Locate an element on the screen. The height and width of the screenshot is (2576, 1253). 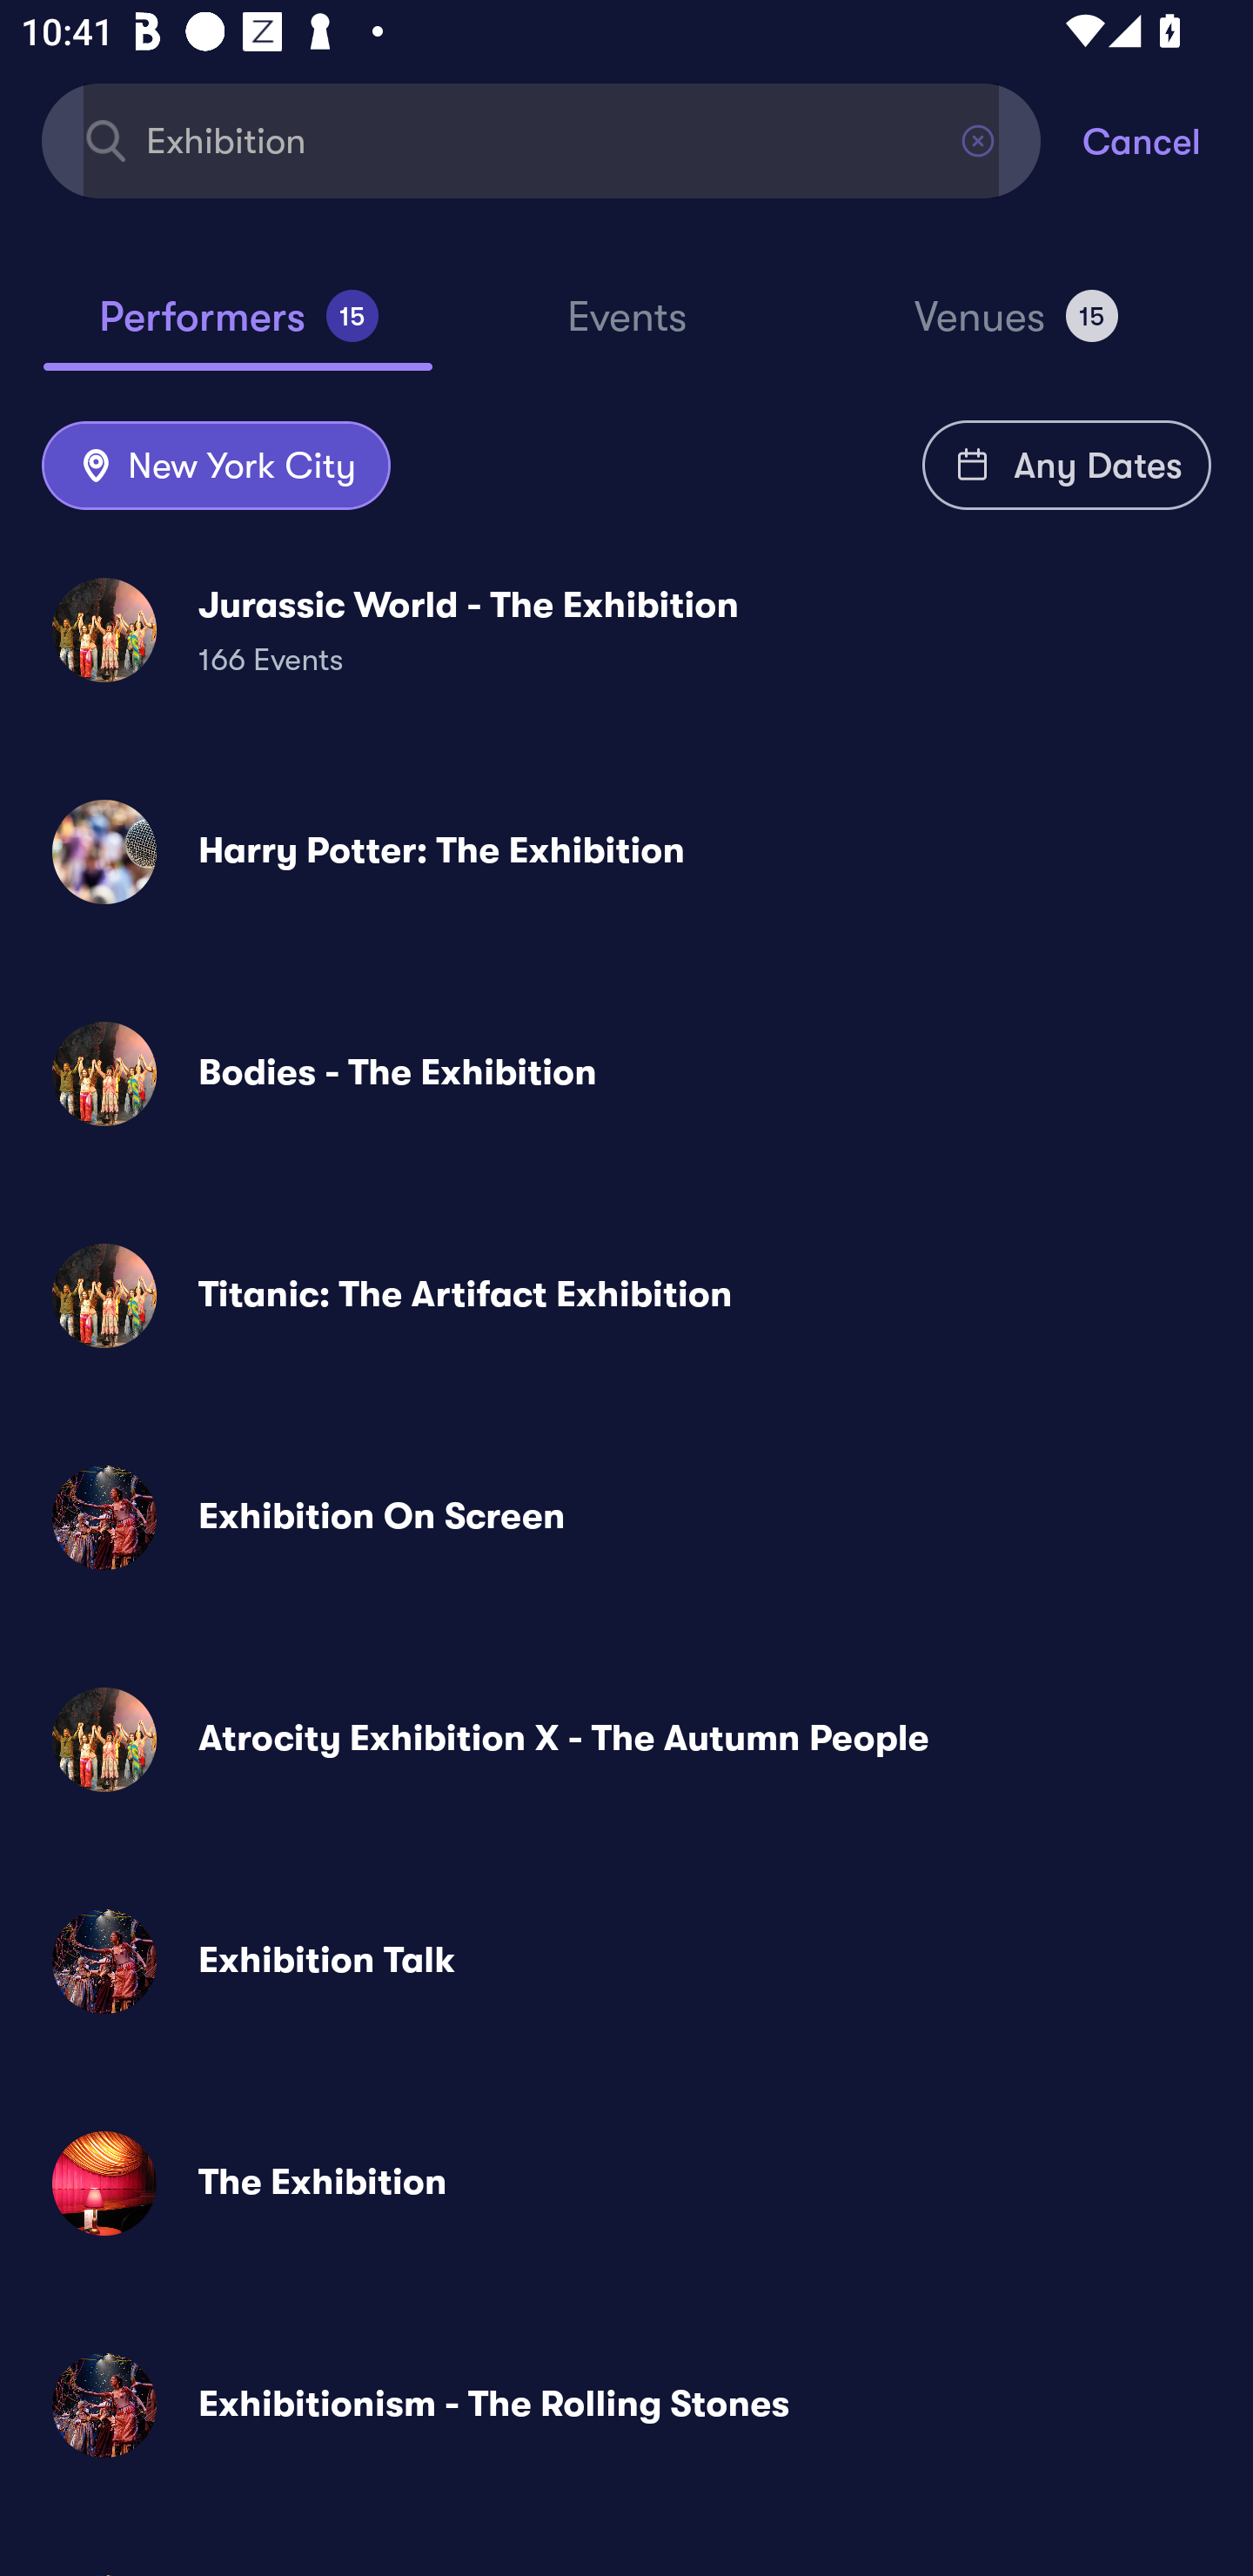
Bodies - The Exhibition is located at coordinates (626, 1072).